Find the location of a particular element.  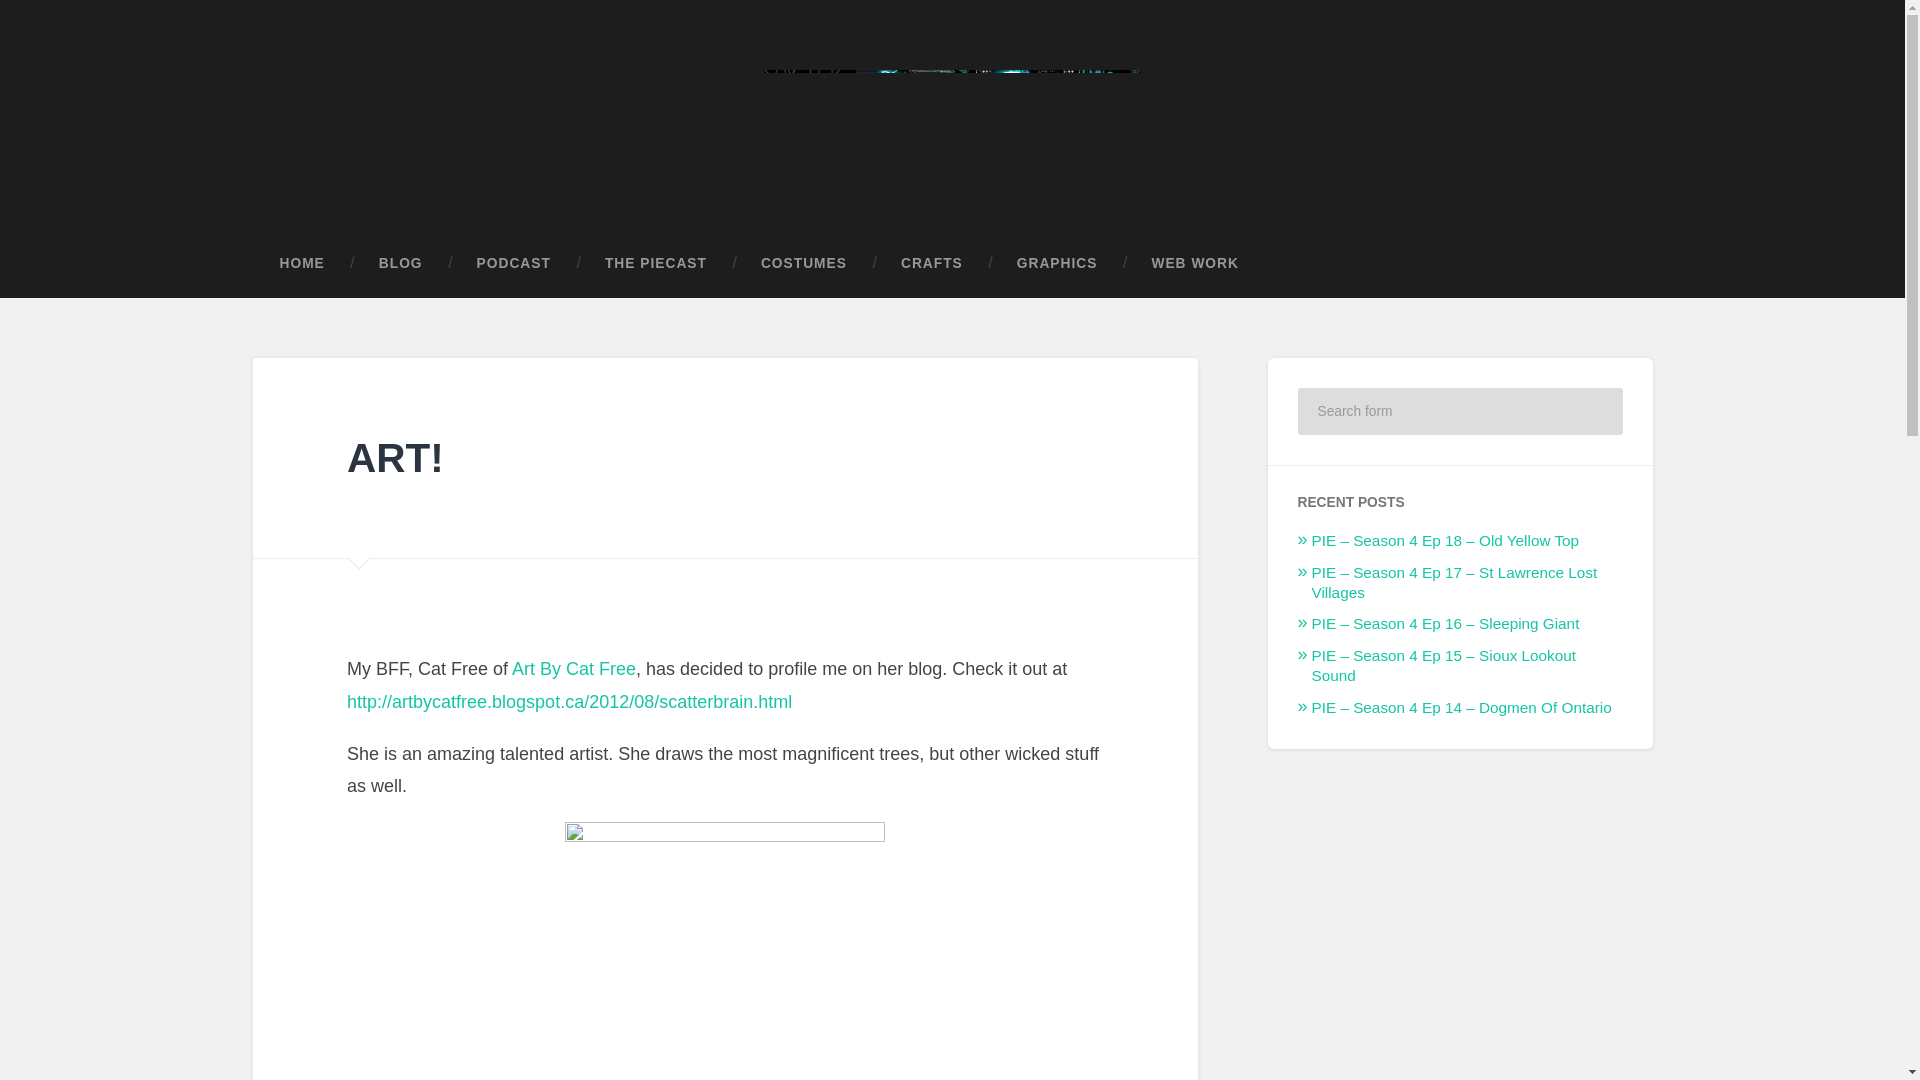

COSTUMES is located at coordinates (803, 264).